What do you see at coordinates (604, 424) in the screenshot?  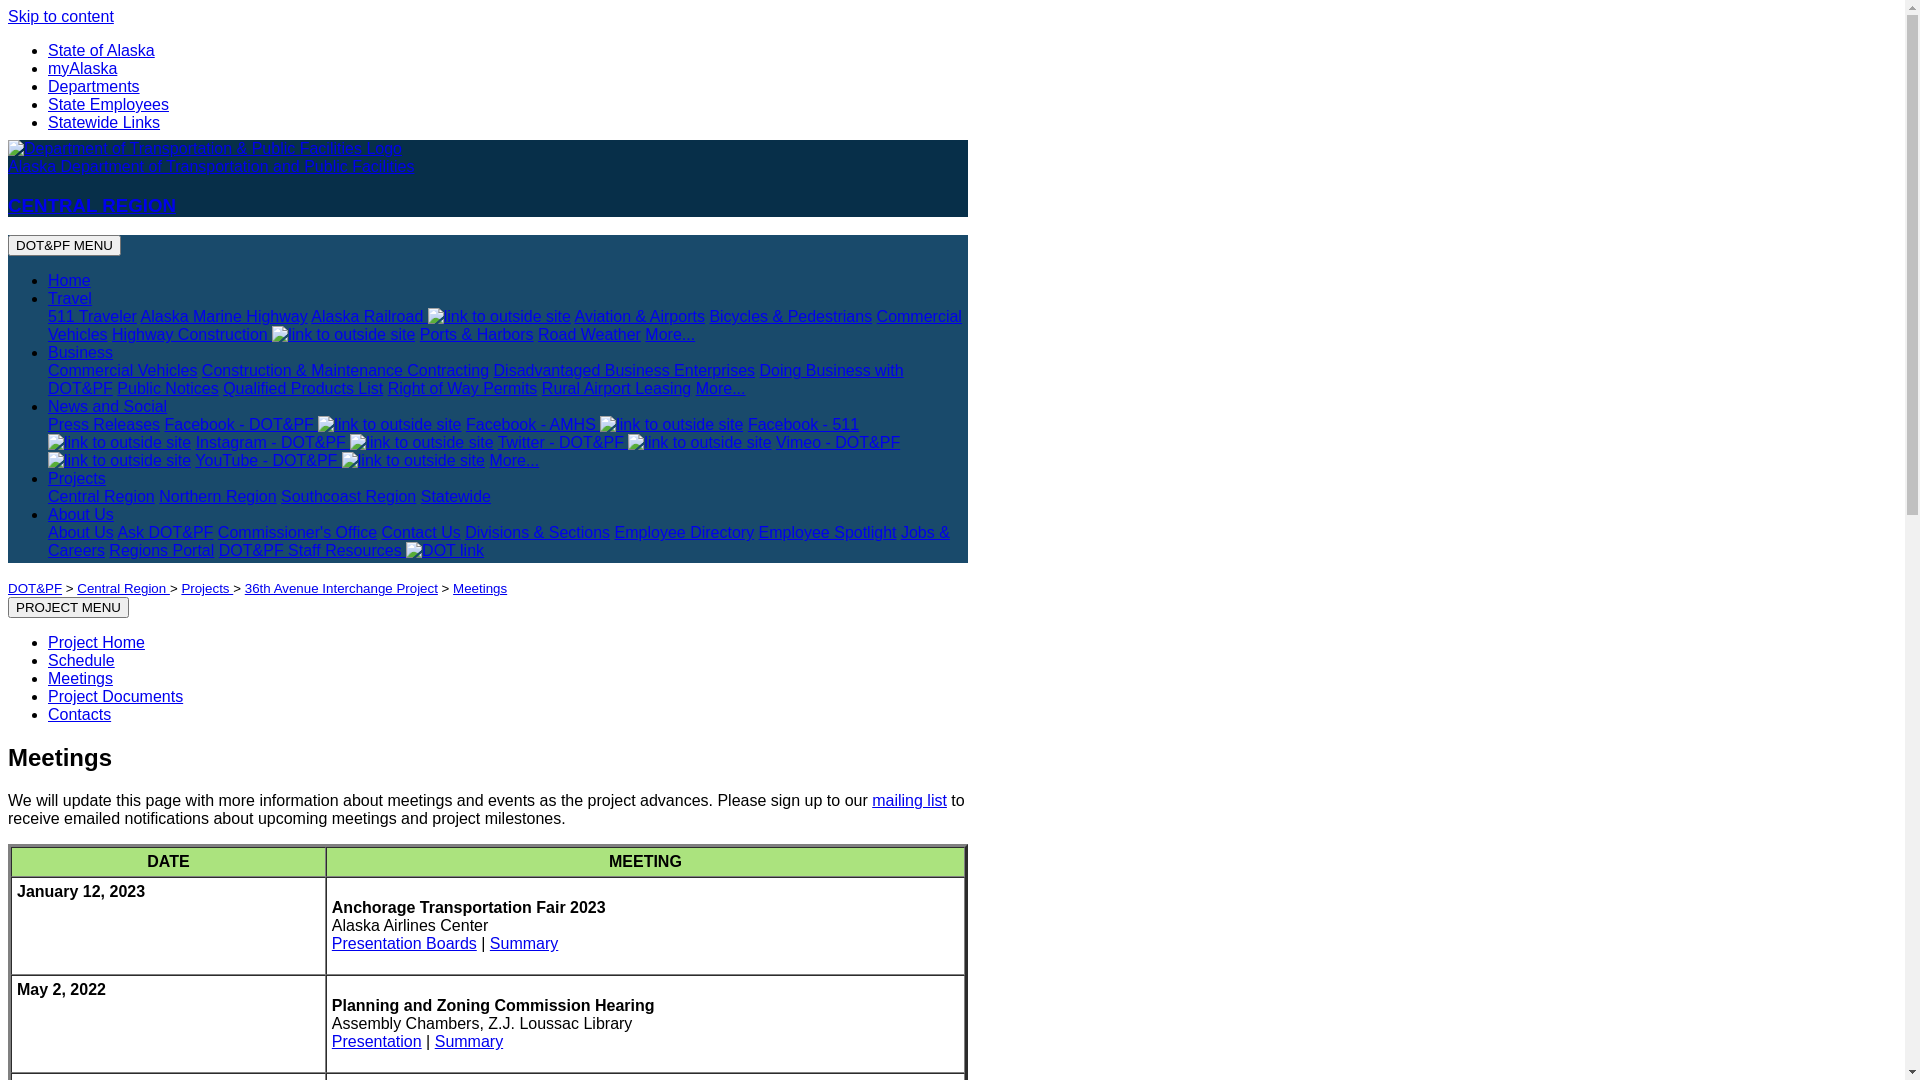 I see `Facebook - AMHS` at bounding box center [604, 424].